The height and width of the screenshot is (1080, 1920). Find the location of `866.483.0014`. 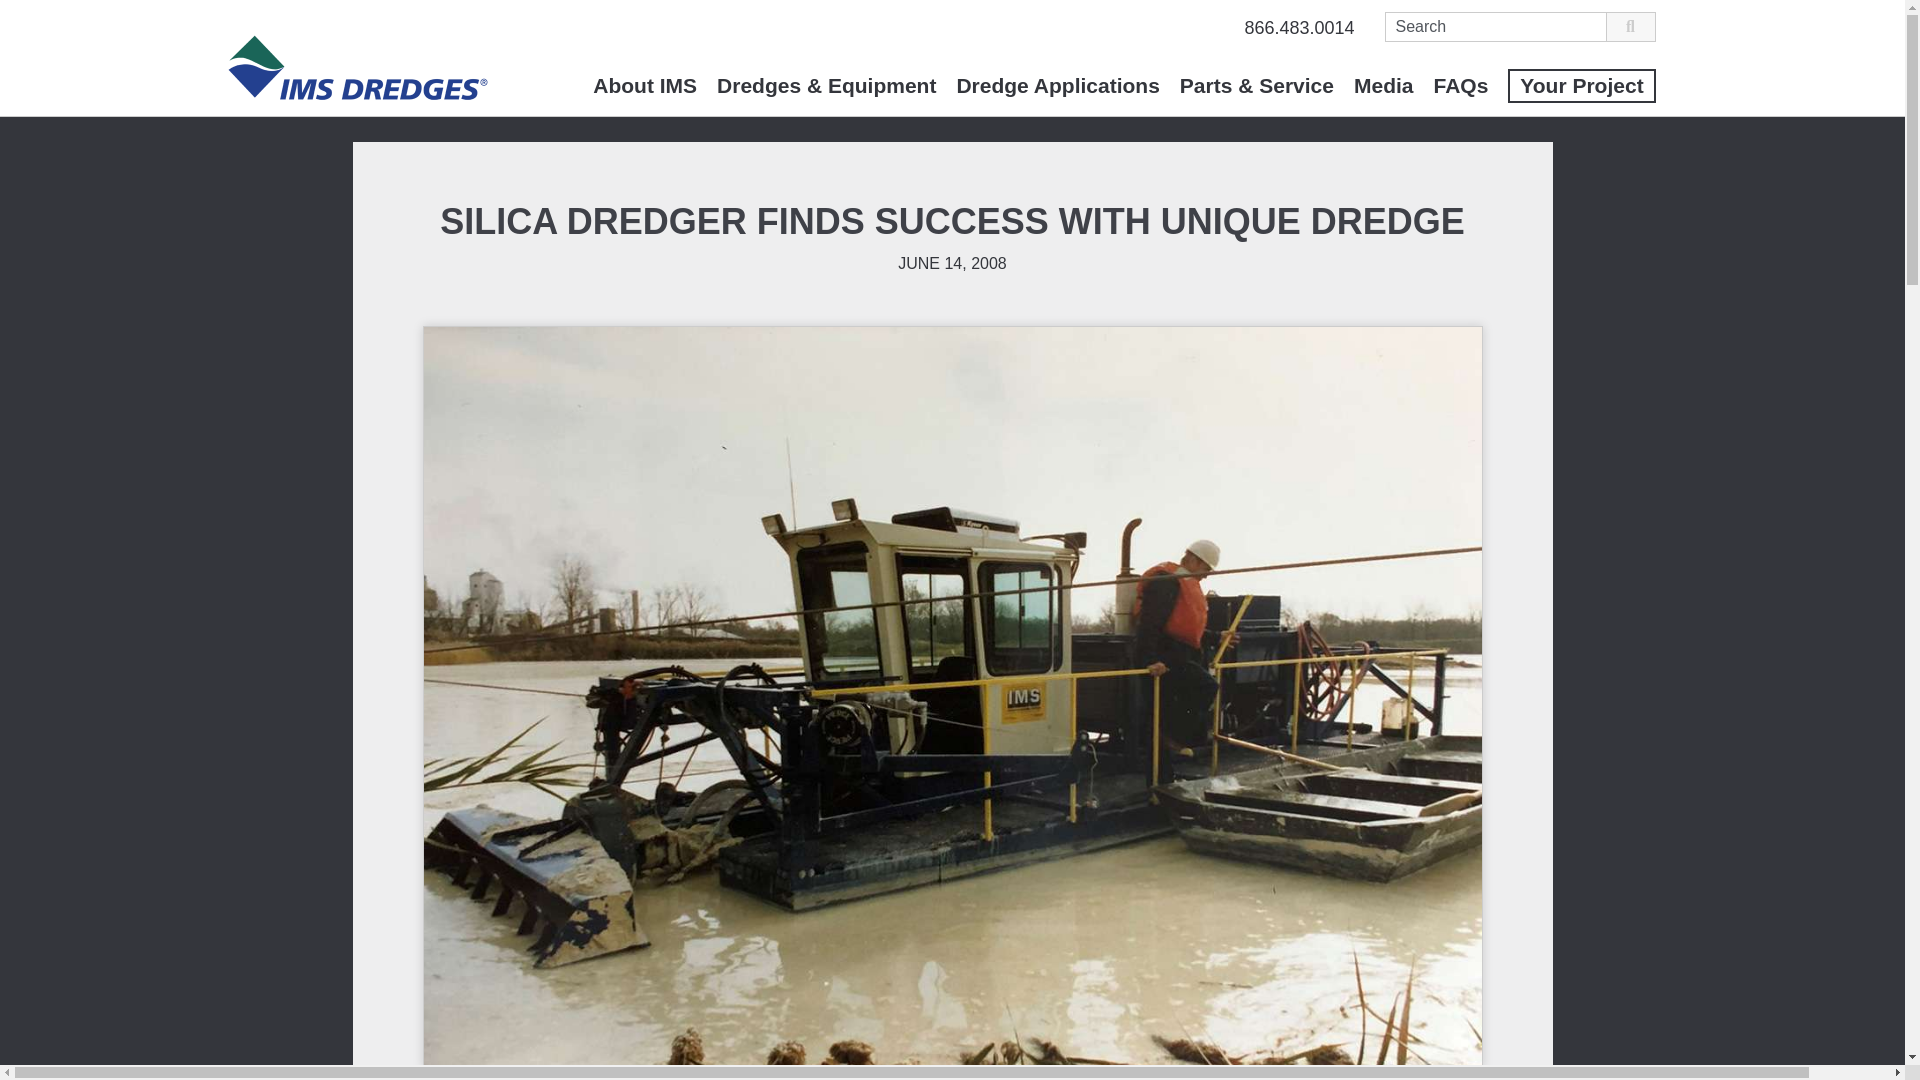

866.483.0014 is located at coordinates (1298, 28).